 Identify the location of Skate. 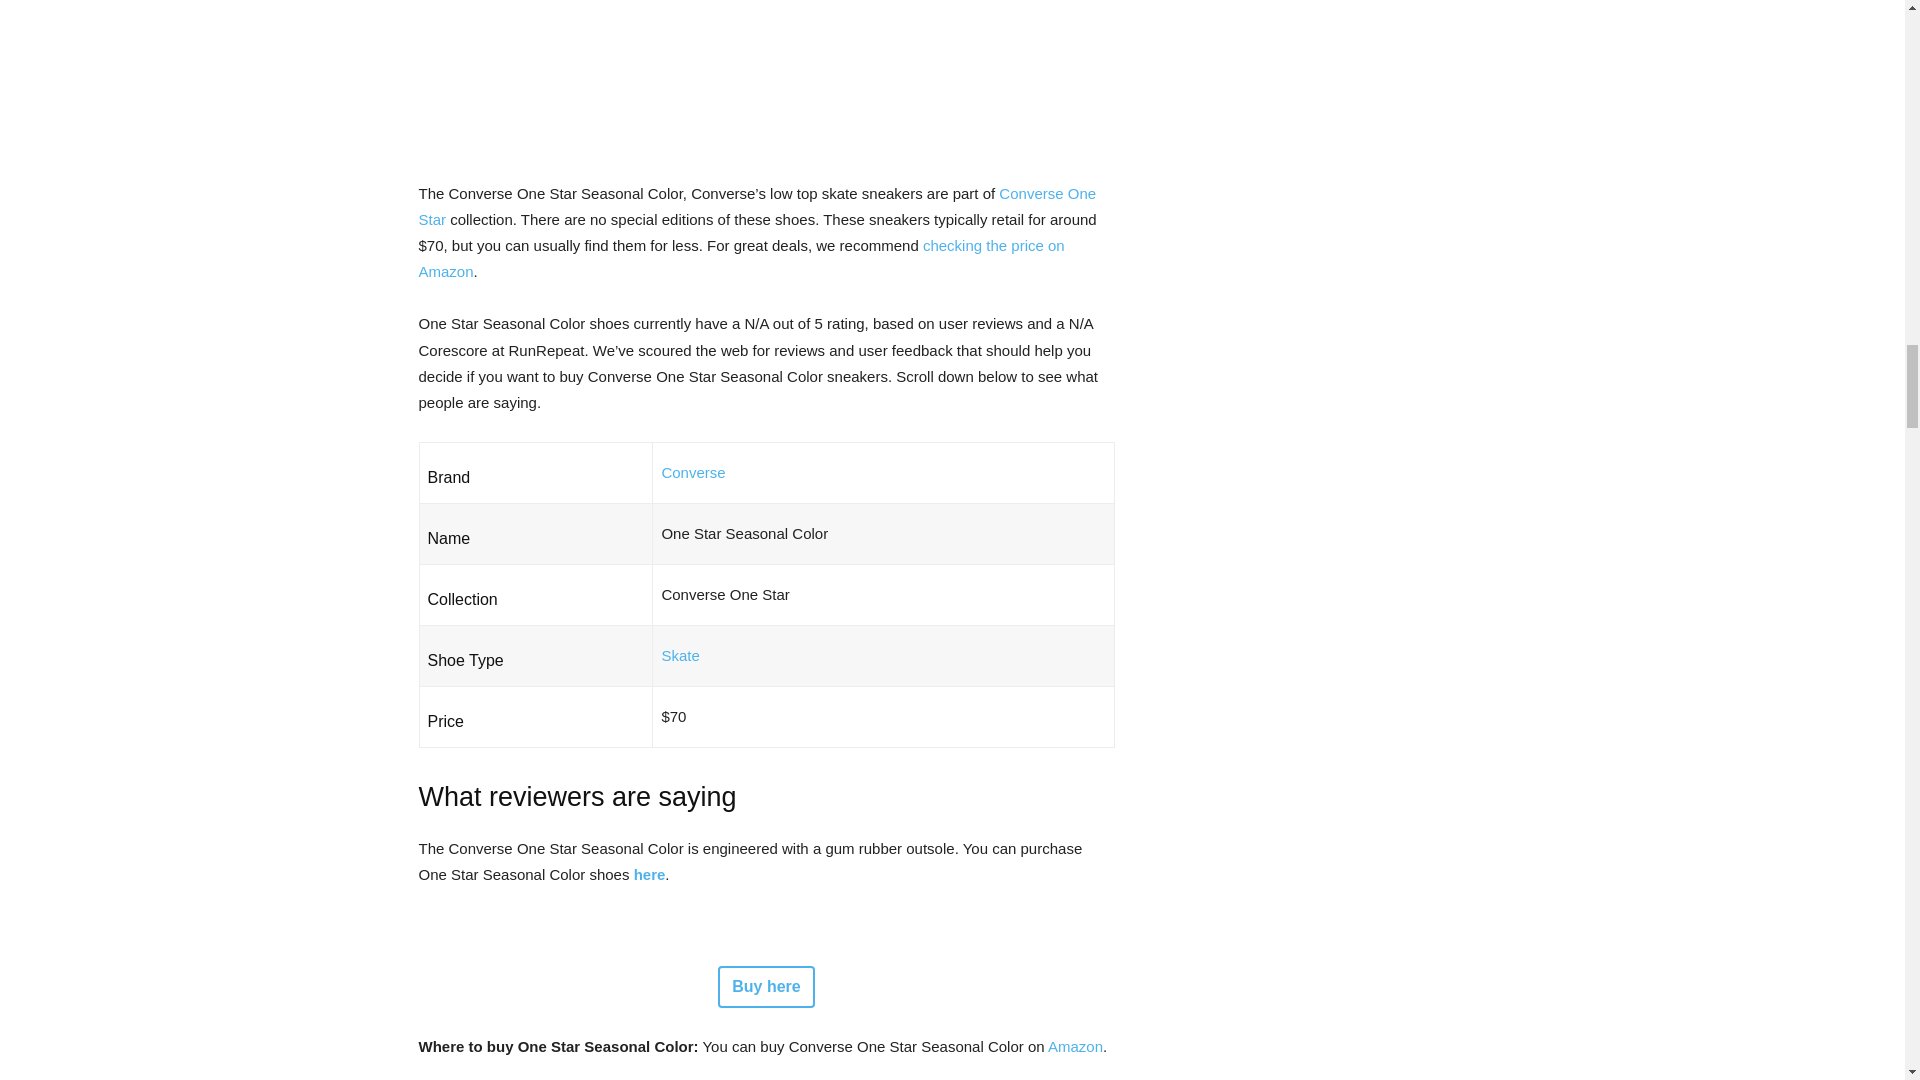
(679, 655).